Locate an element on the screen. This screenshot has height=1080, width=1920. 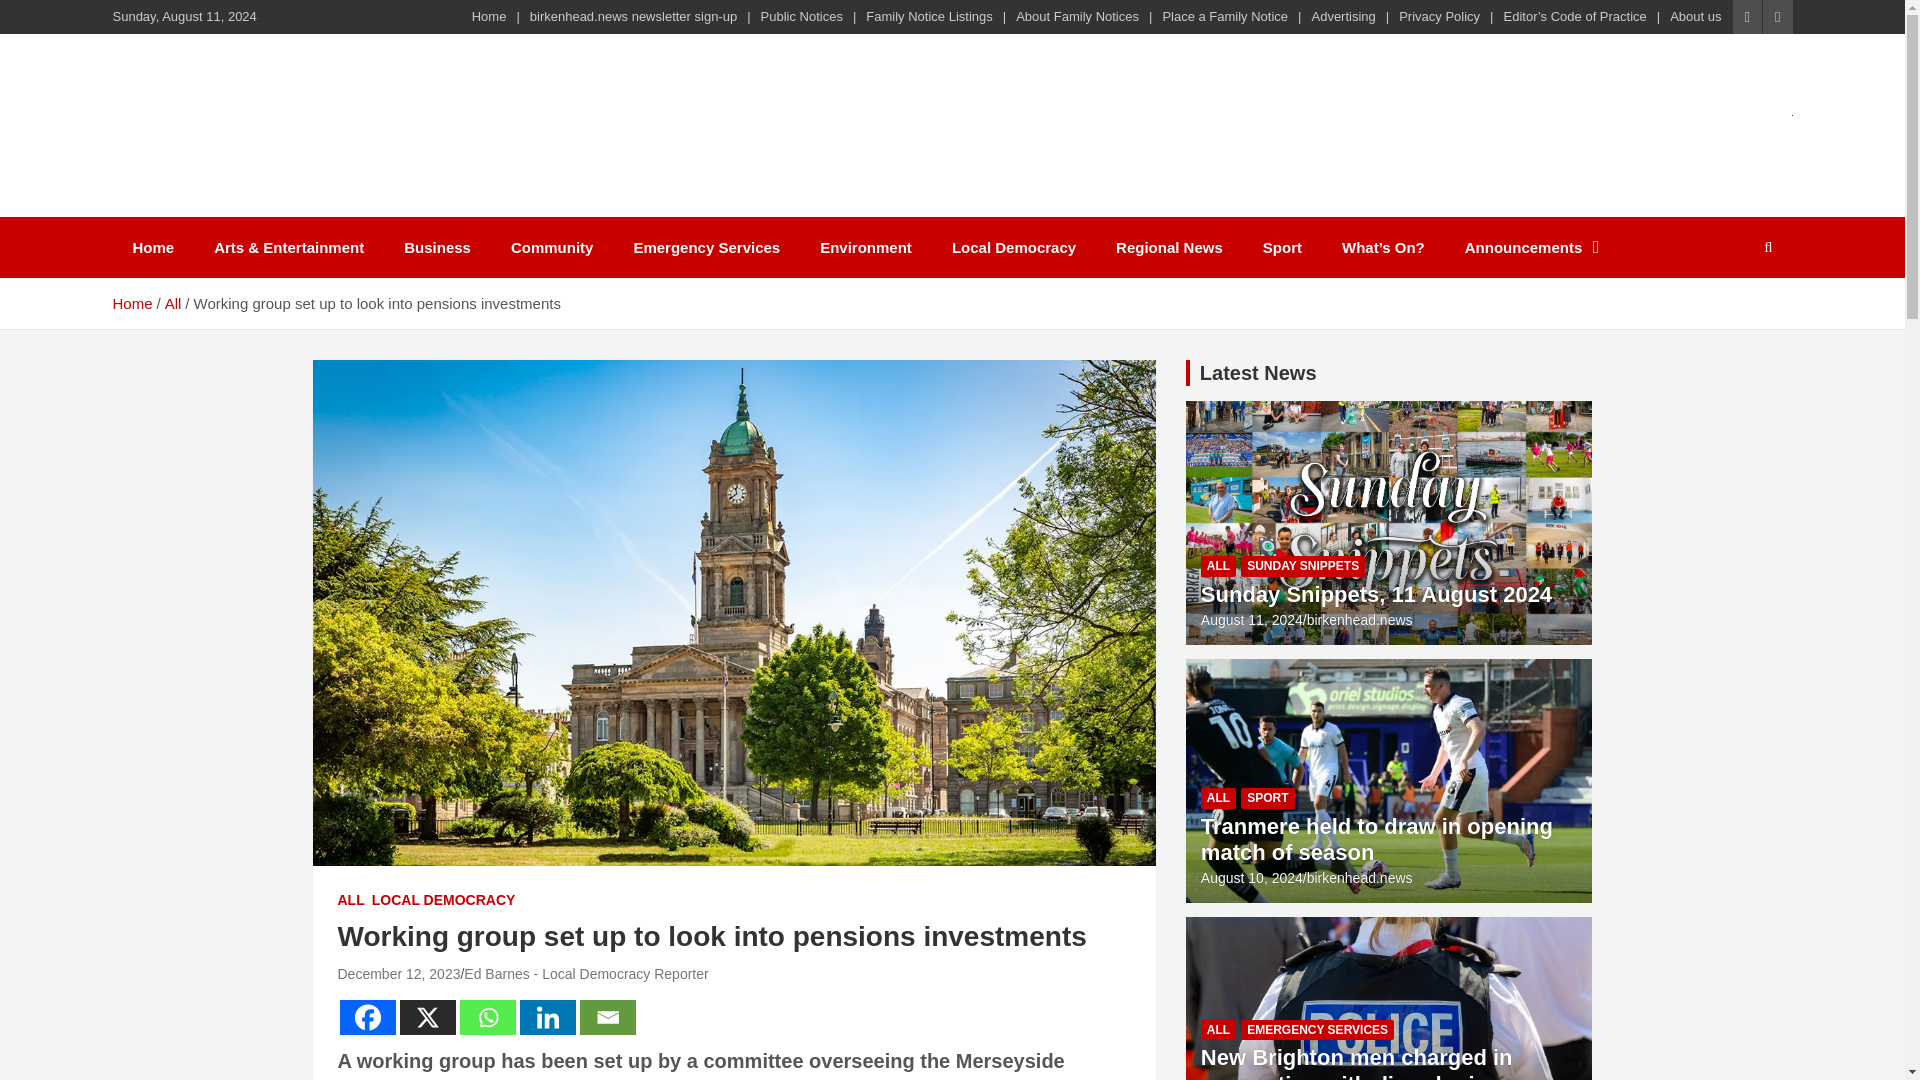
Working group set up to look into pensions investments is located at coordinates (398, 973).